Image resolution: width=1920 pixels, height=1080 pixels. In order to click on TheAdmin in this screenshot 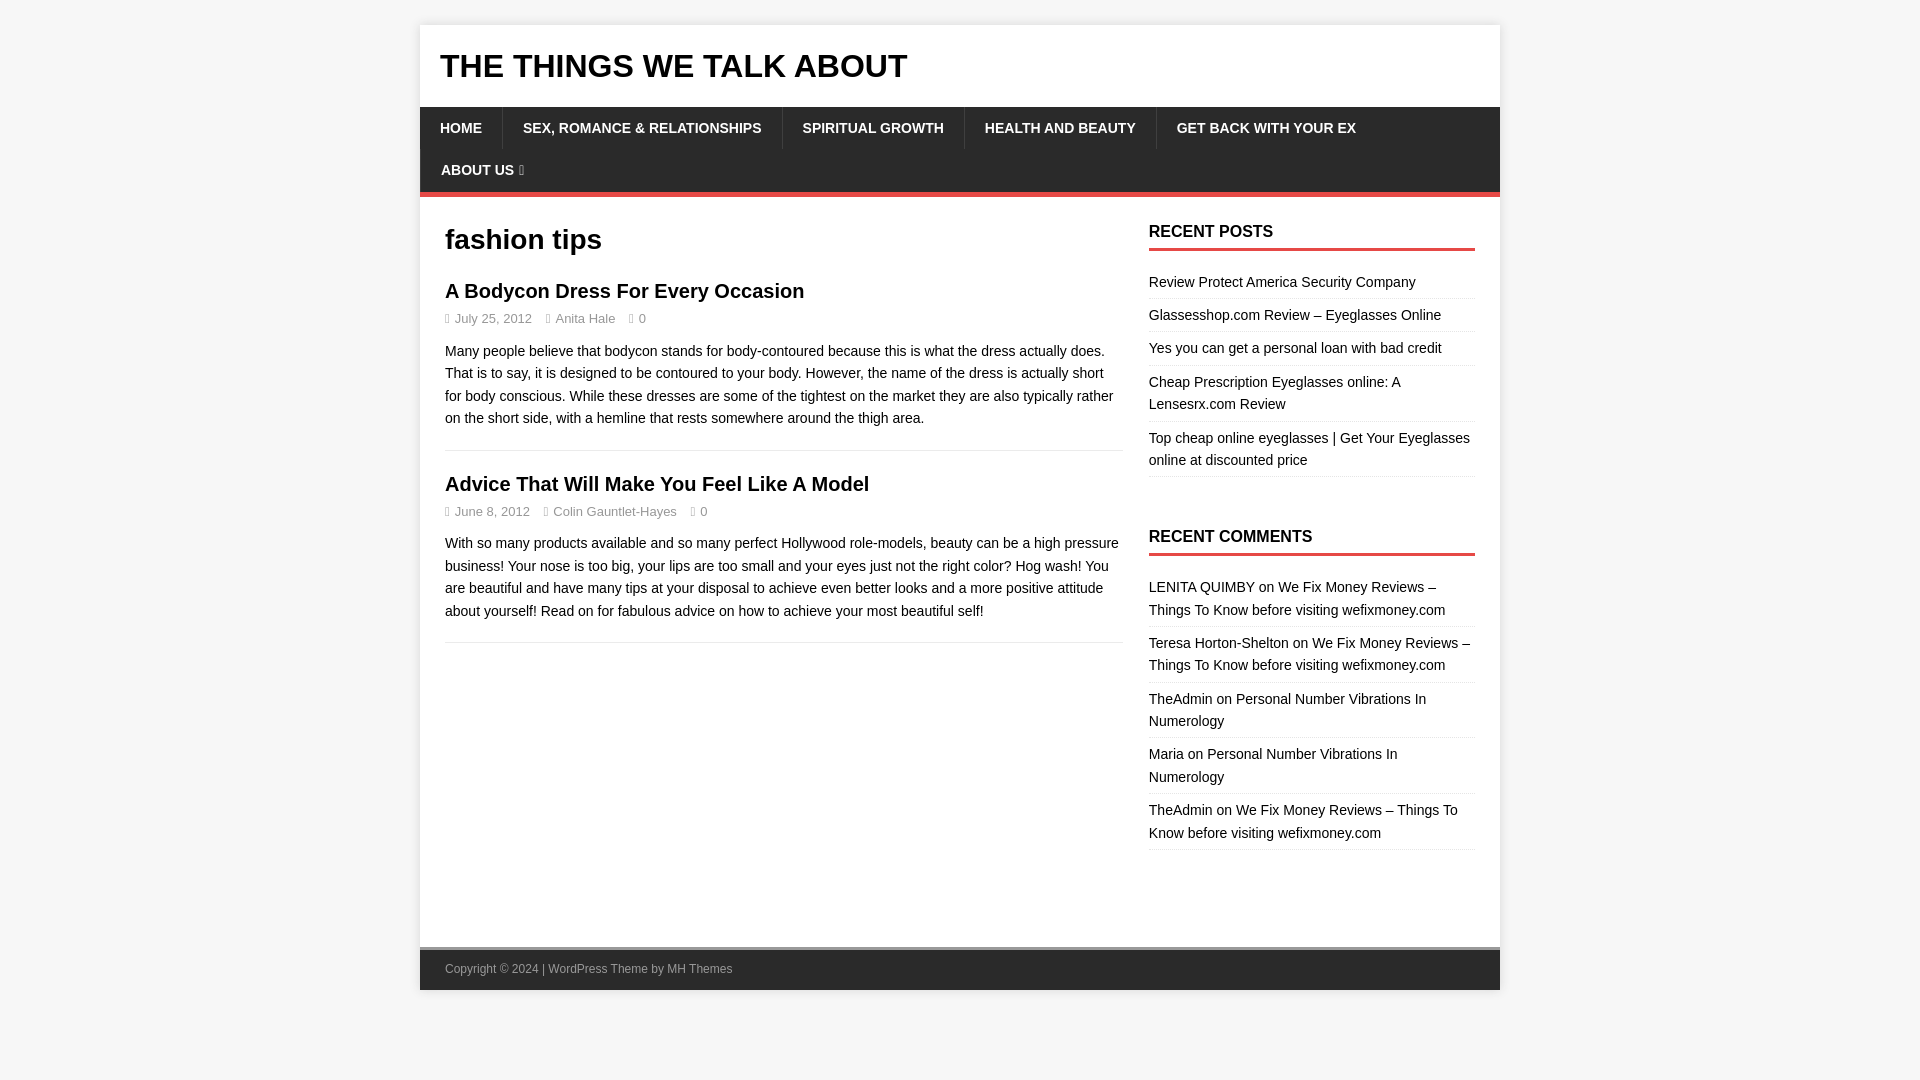, I will do `click(1180, 699)`.